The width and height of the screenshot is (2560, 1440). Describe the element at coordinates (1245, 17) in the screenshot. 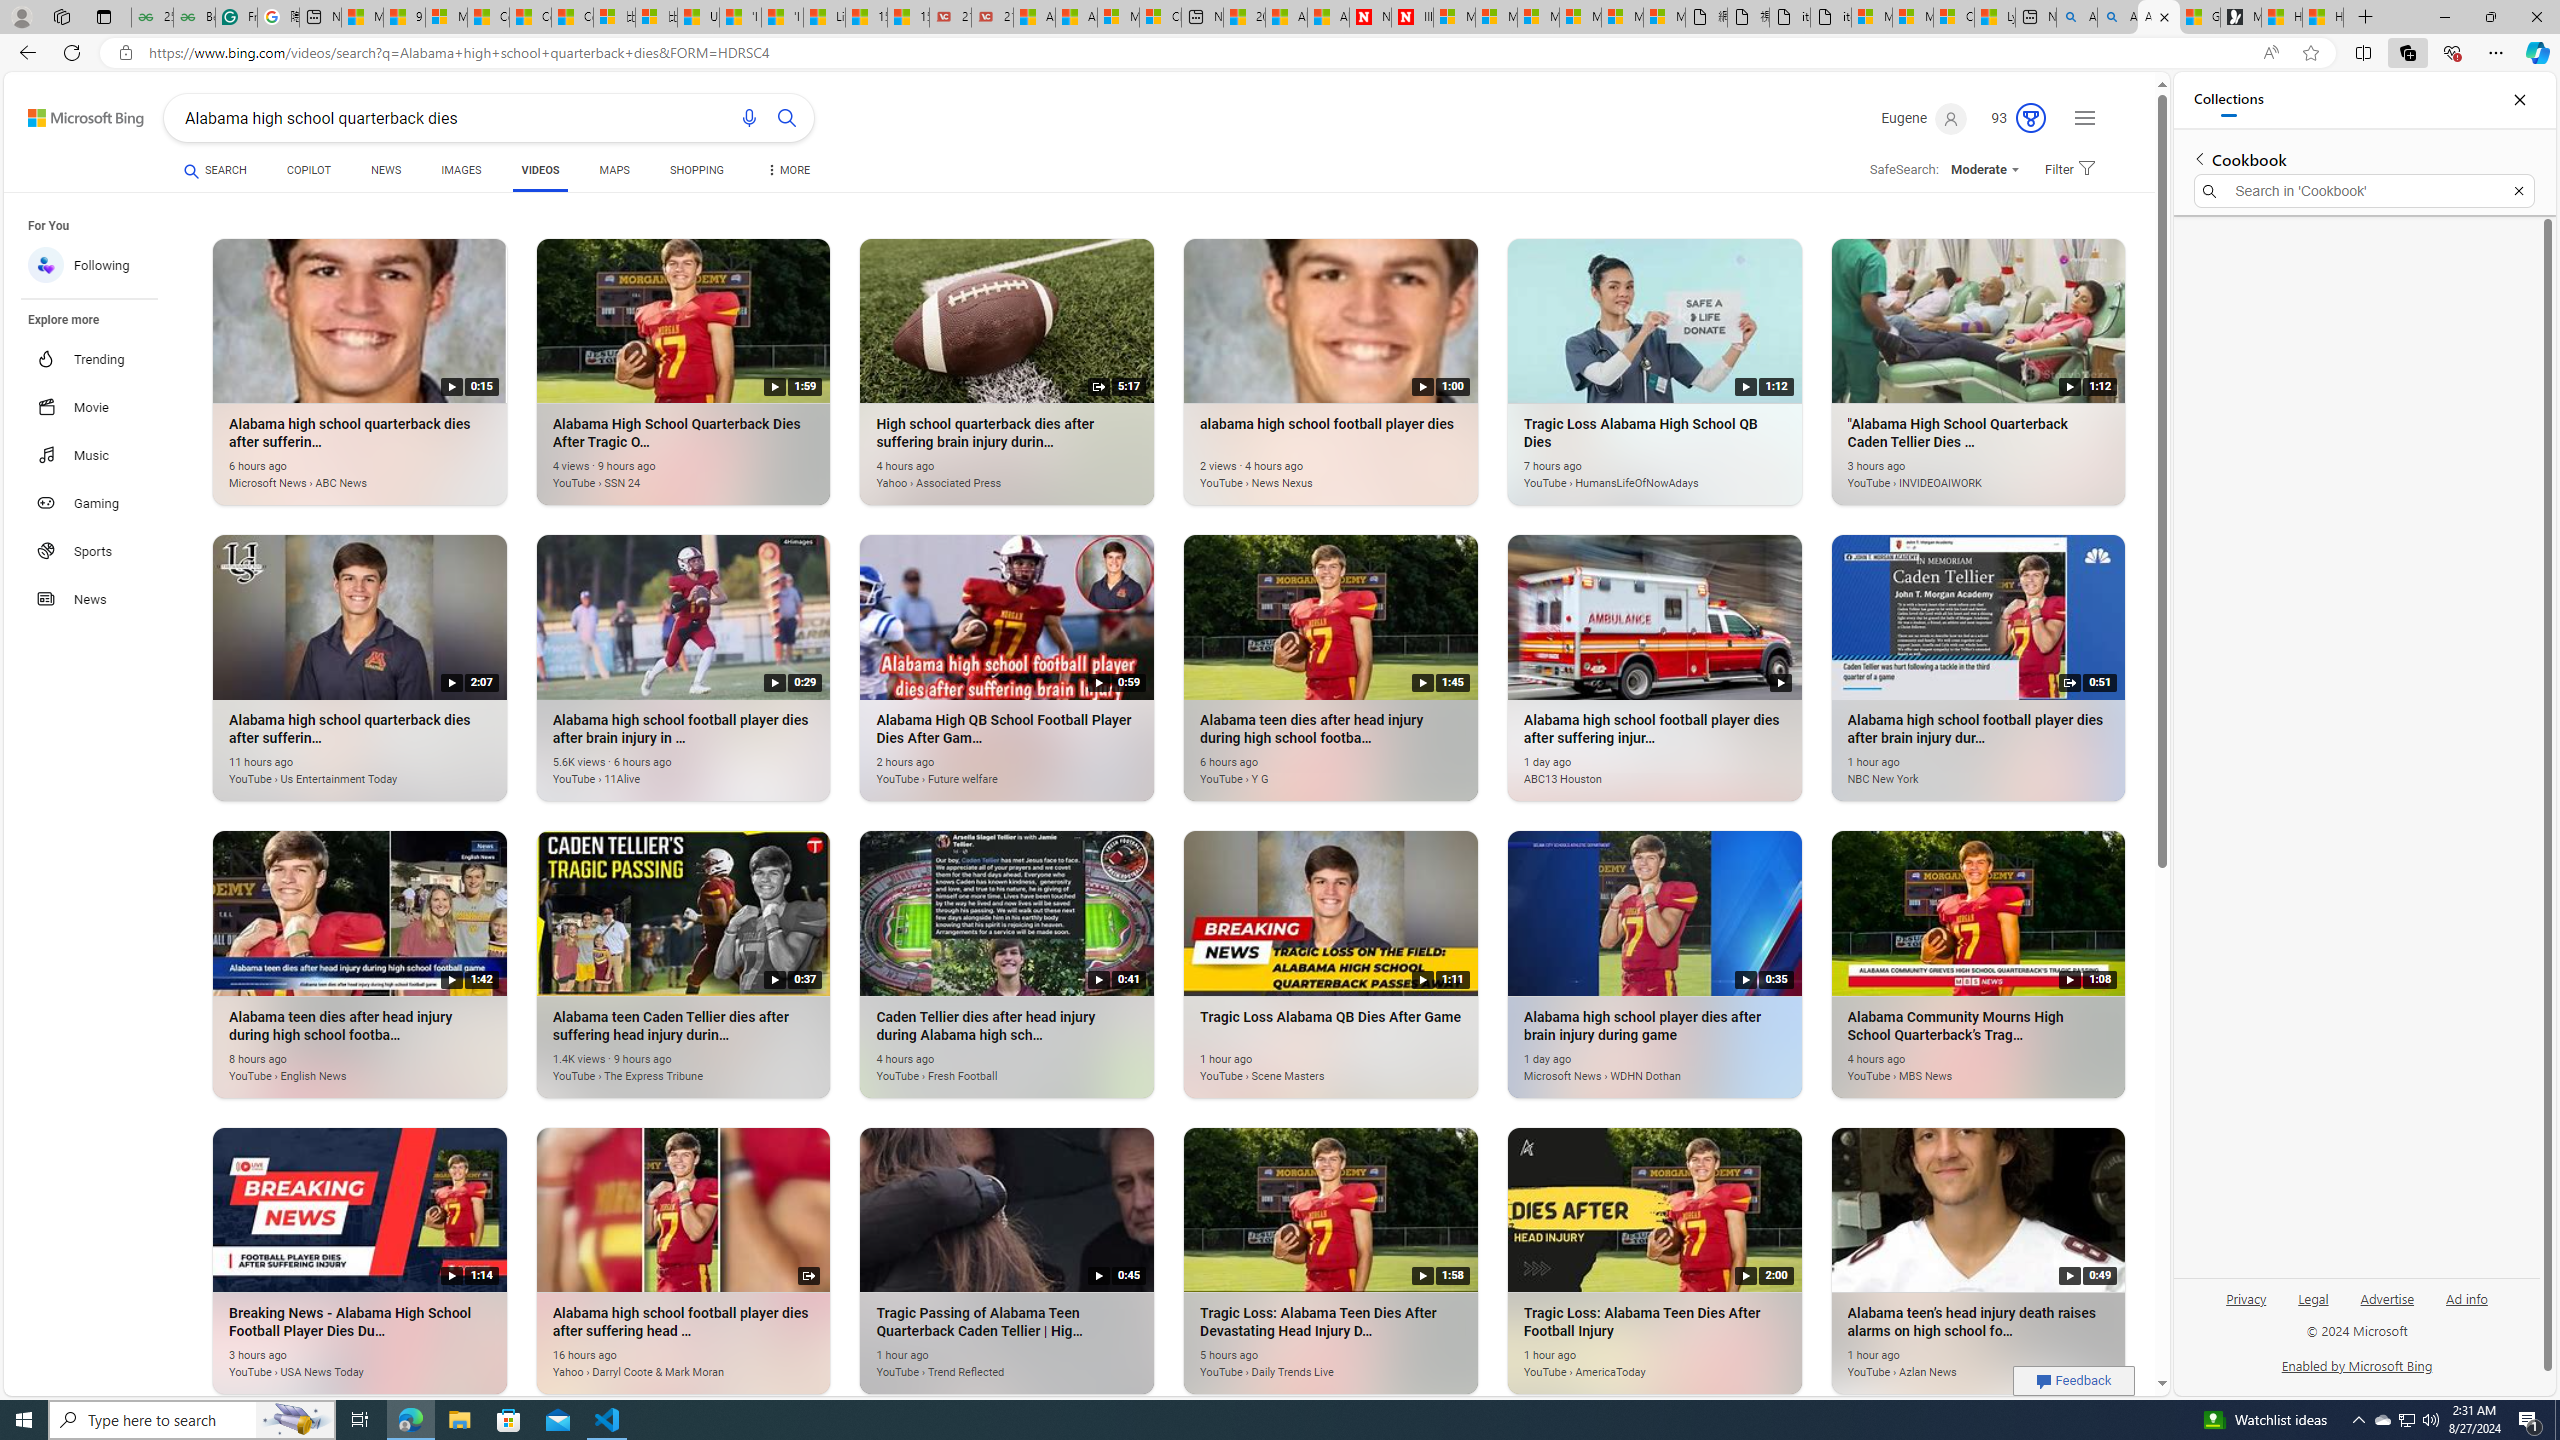

I see `20 Ways to Boost Your Protein Intake at Every Meal` at that location.